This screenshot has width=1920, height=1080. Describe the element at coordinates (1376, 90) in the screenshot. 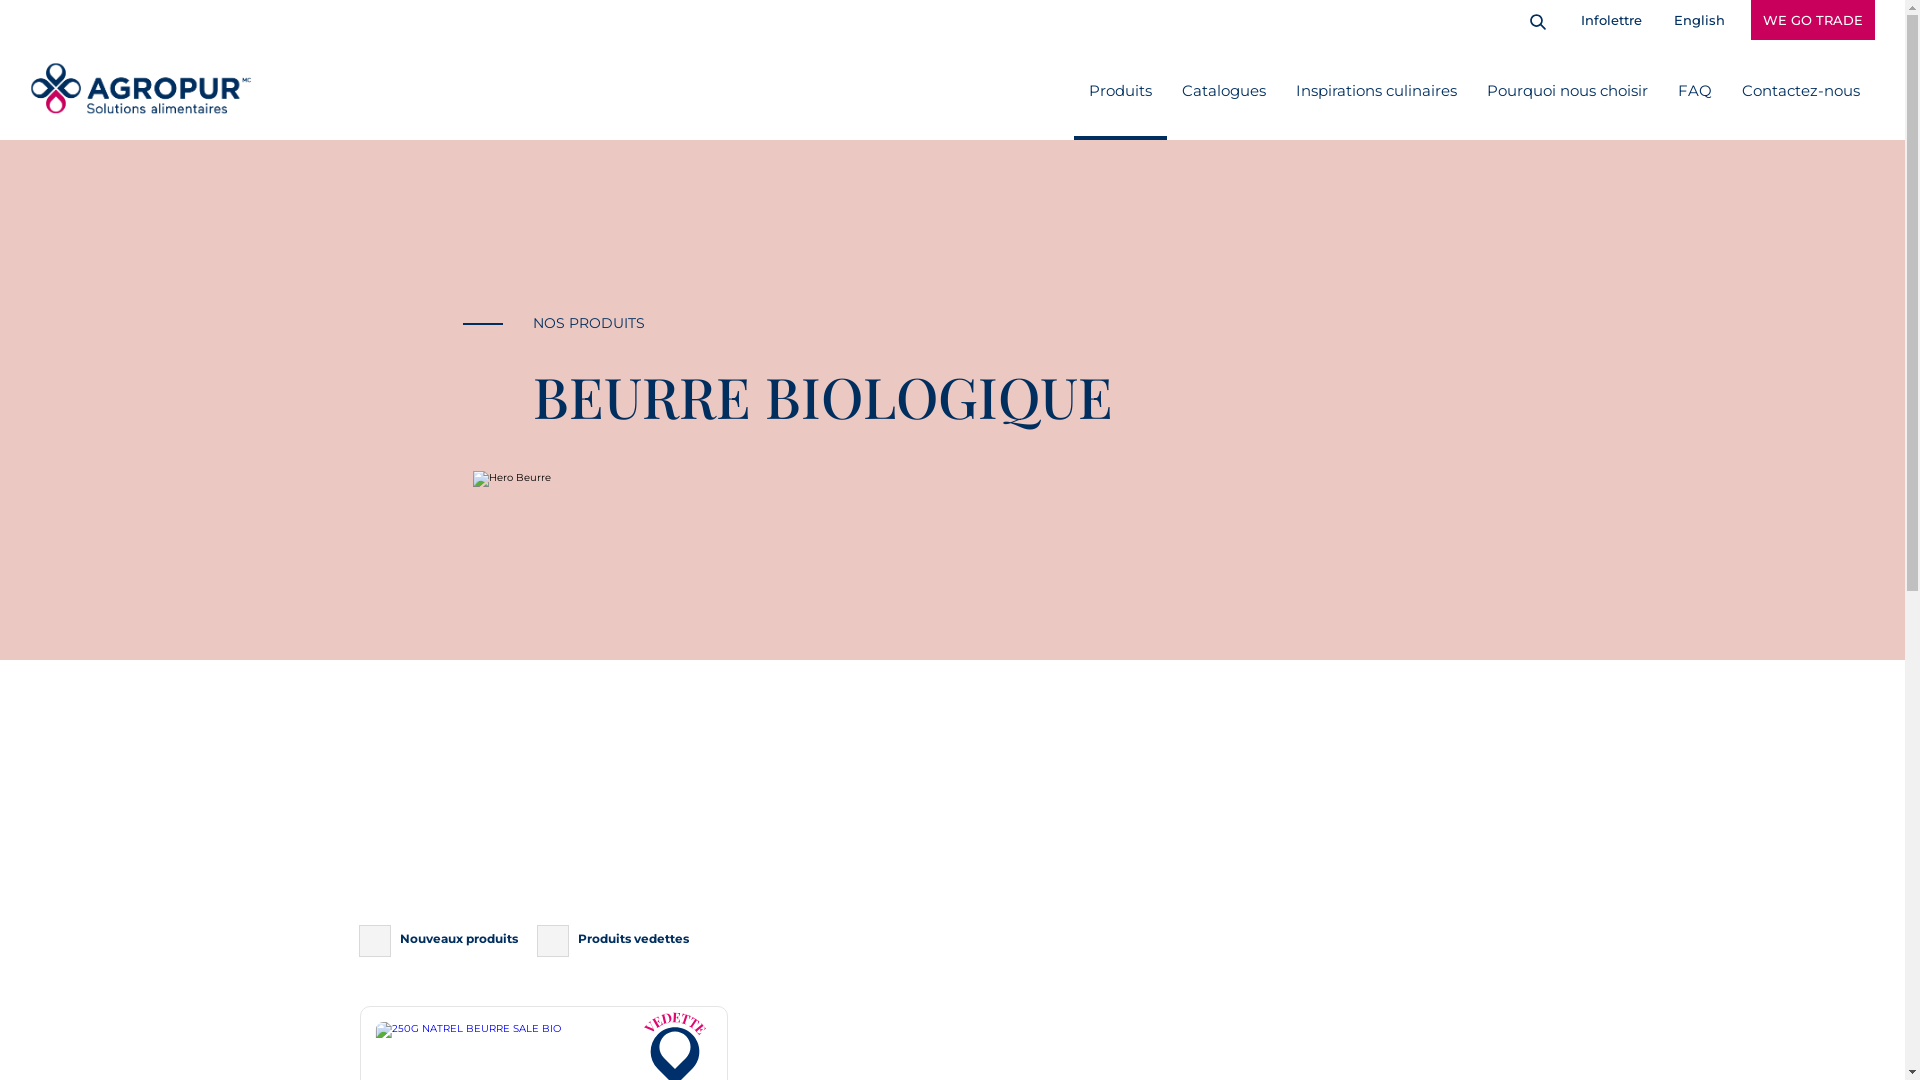

I see `Inspirations culinaires` at that location.